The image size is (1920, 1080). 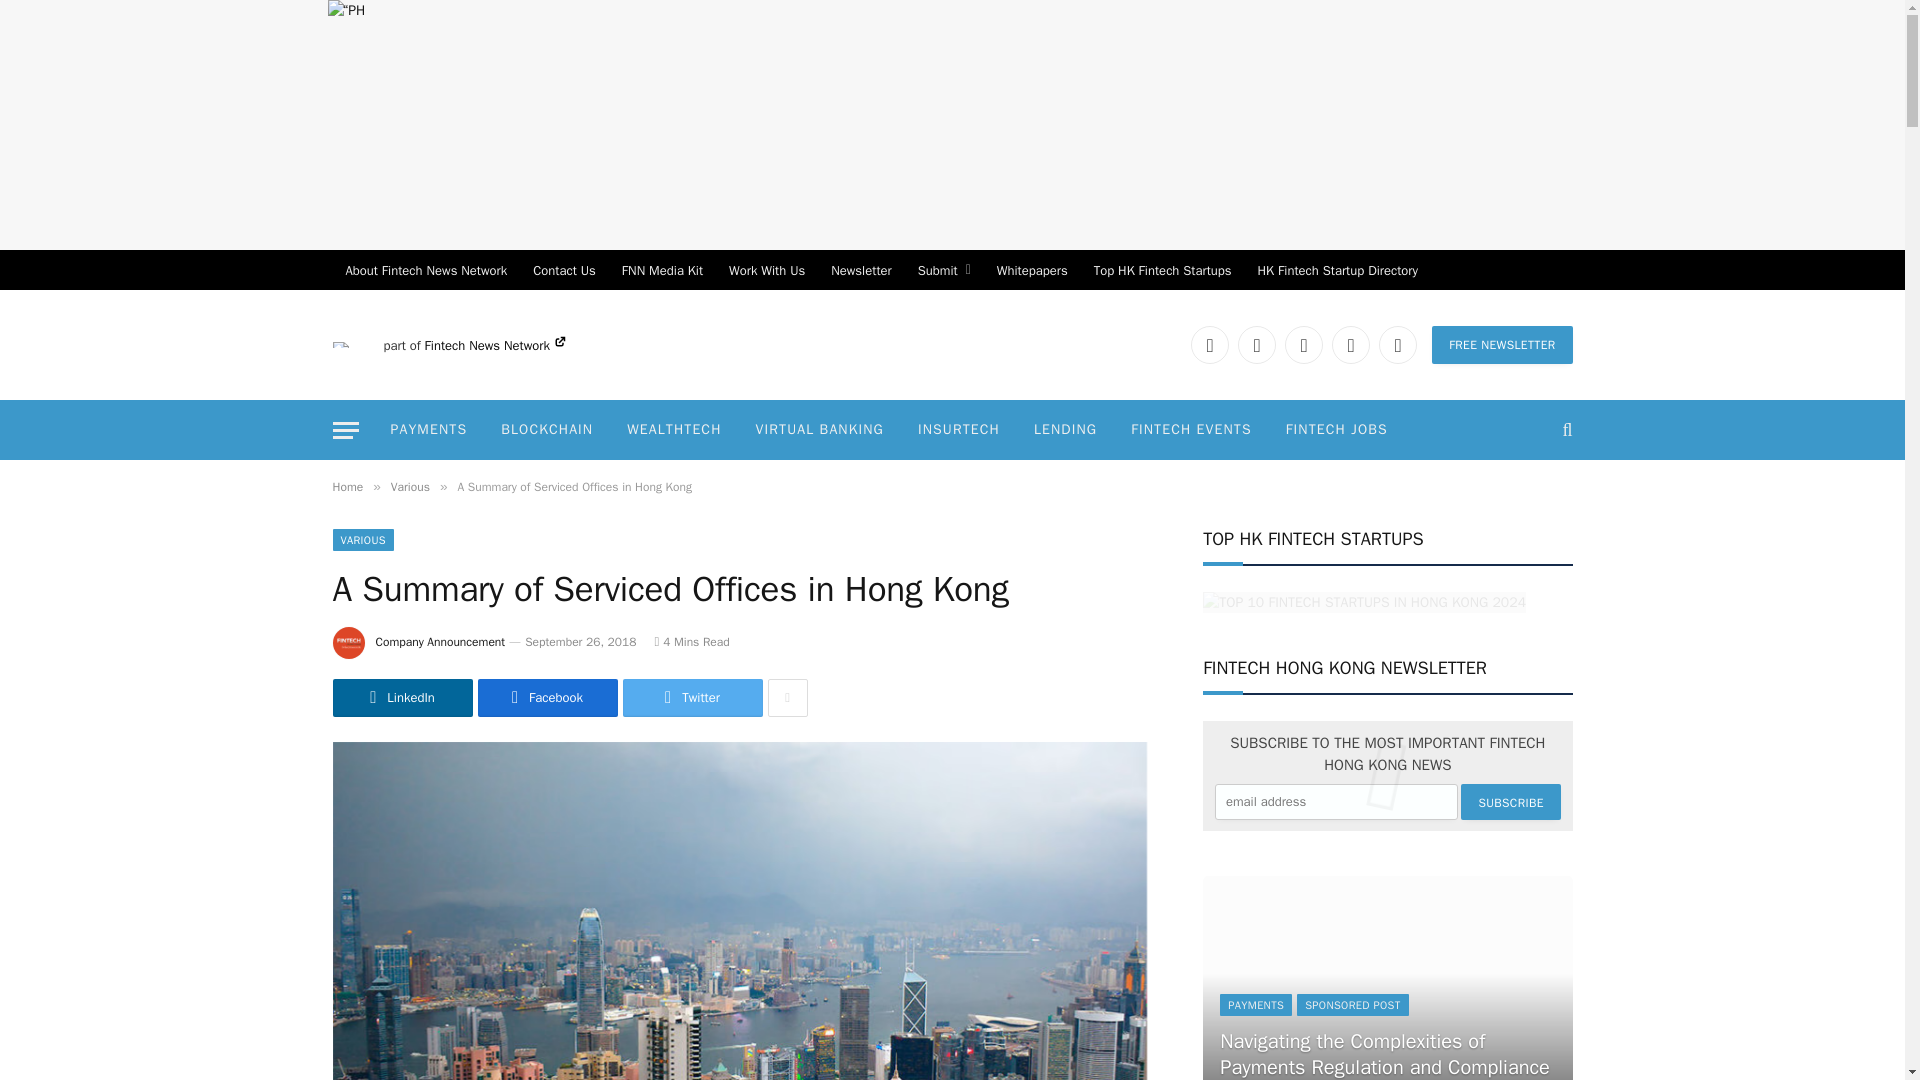 I want to click on About Fintech News Network, so click(x=426, y=270).